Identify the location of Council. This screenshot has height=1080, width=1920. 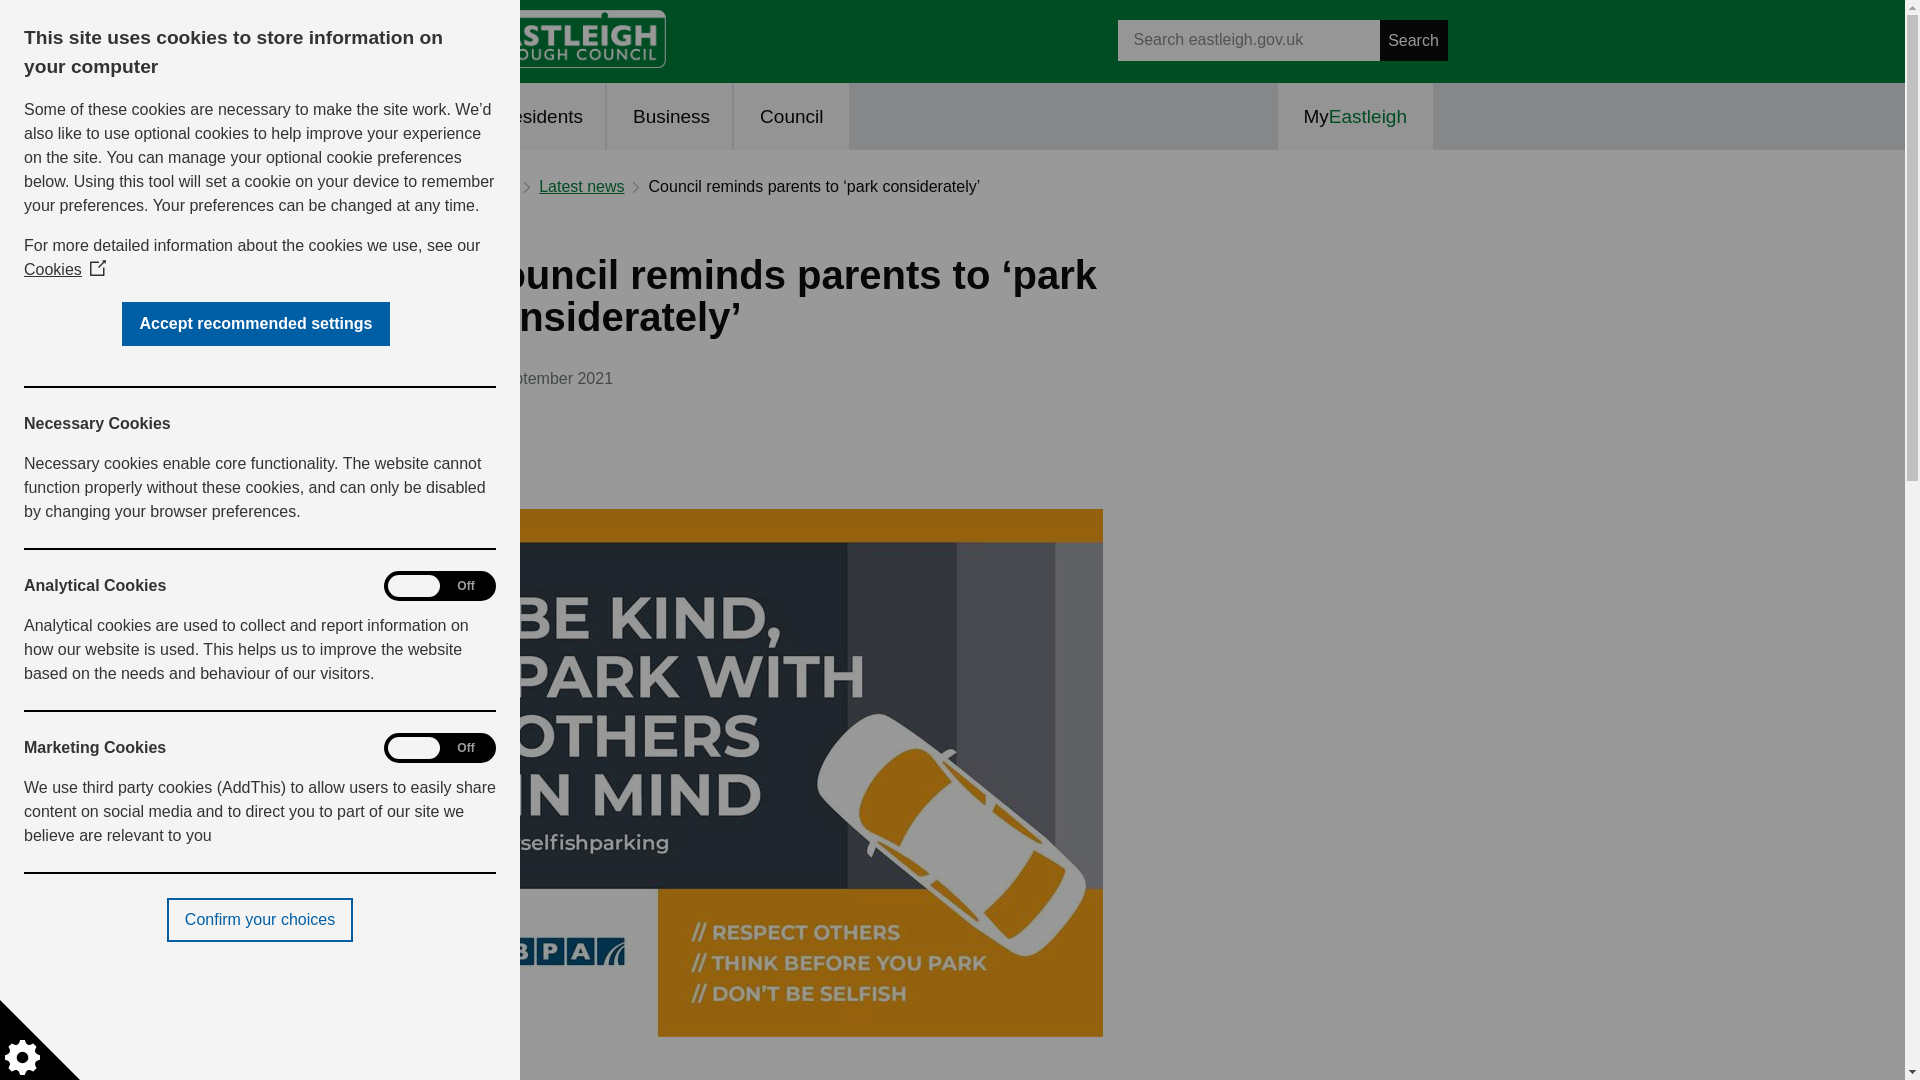
(790, 116).